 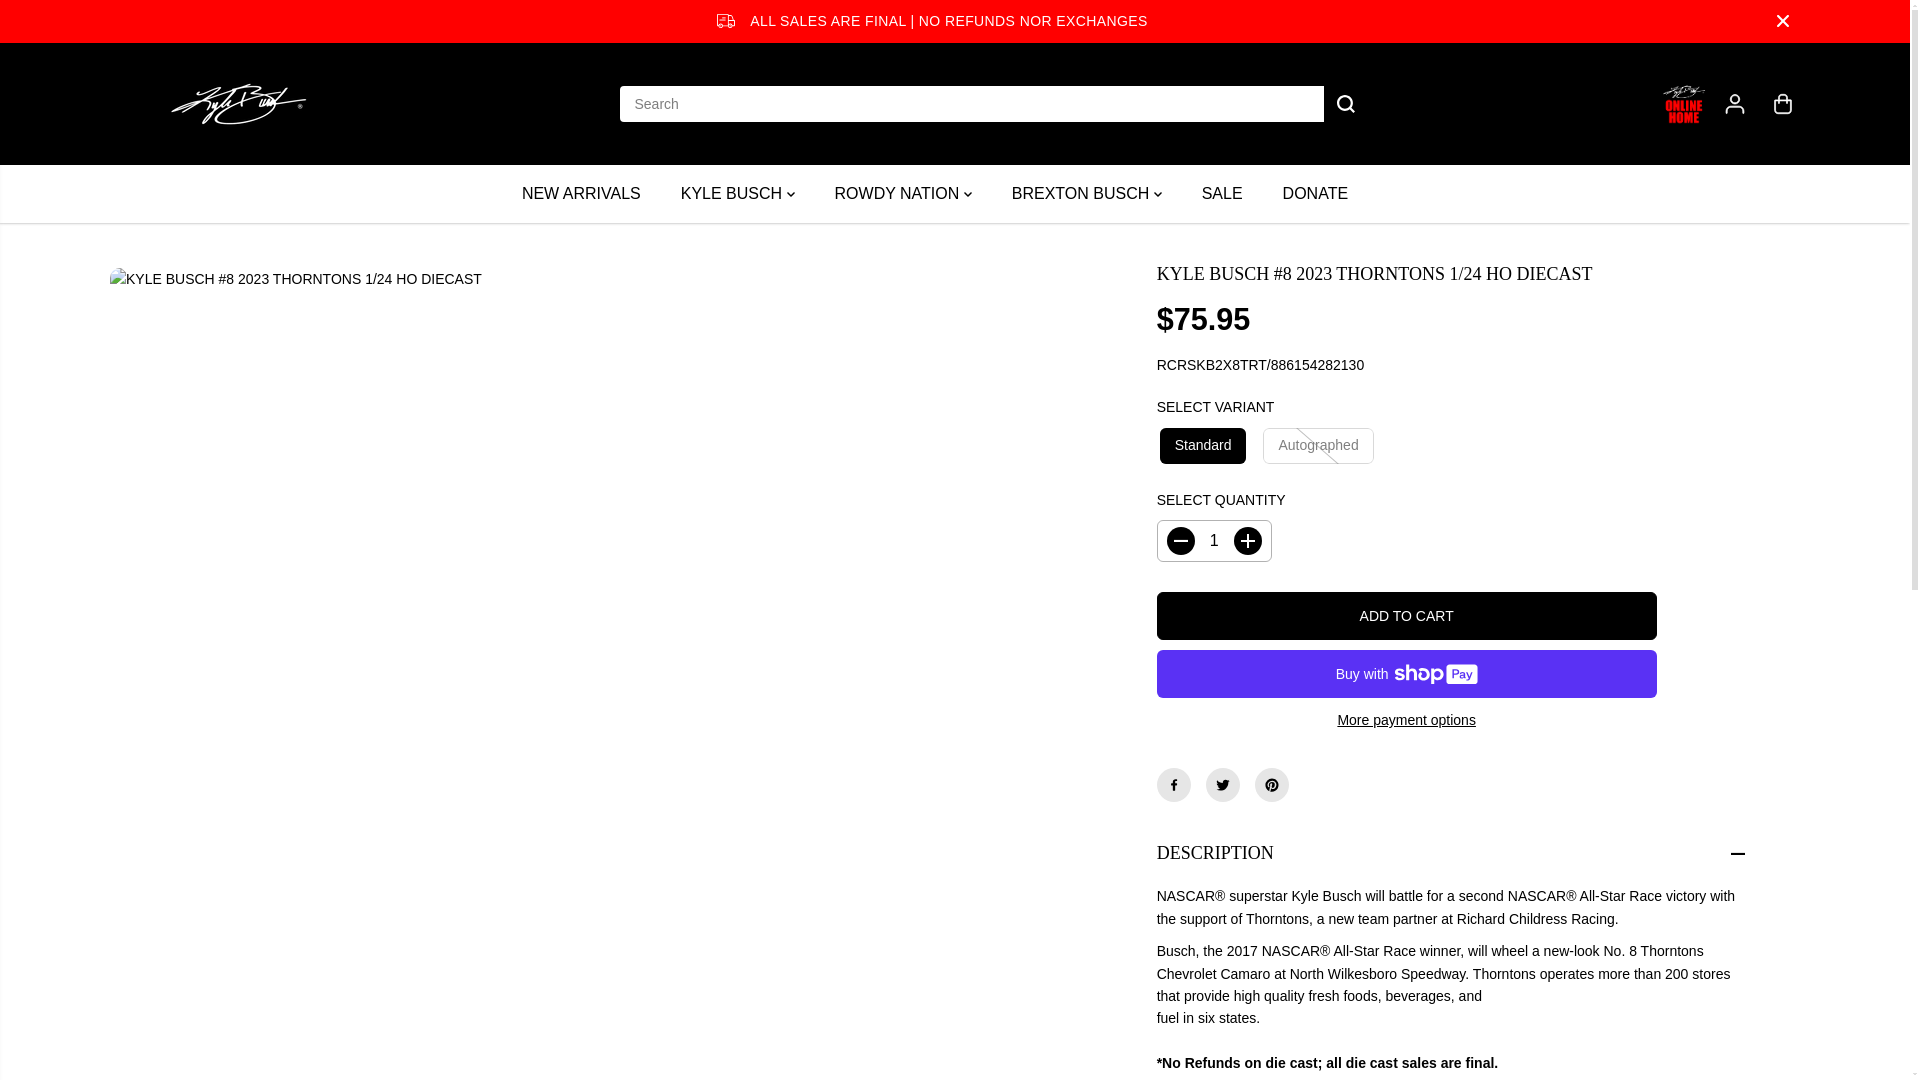 I want to click on SALE, so click(x=1236, y=194).